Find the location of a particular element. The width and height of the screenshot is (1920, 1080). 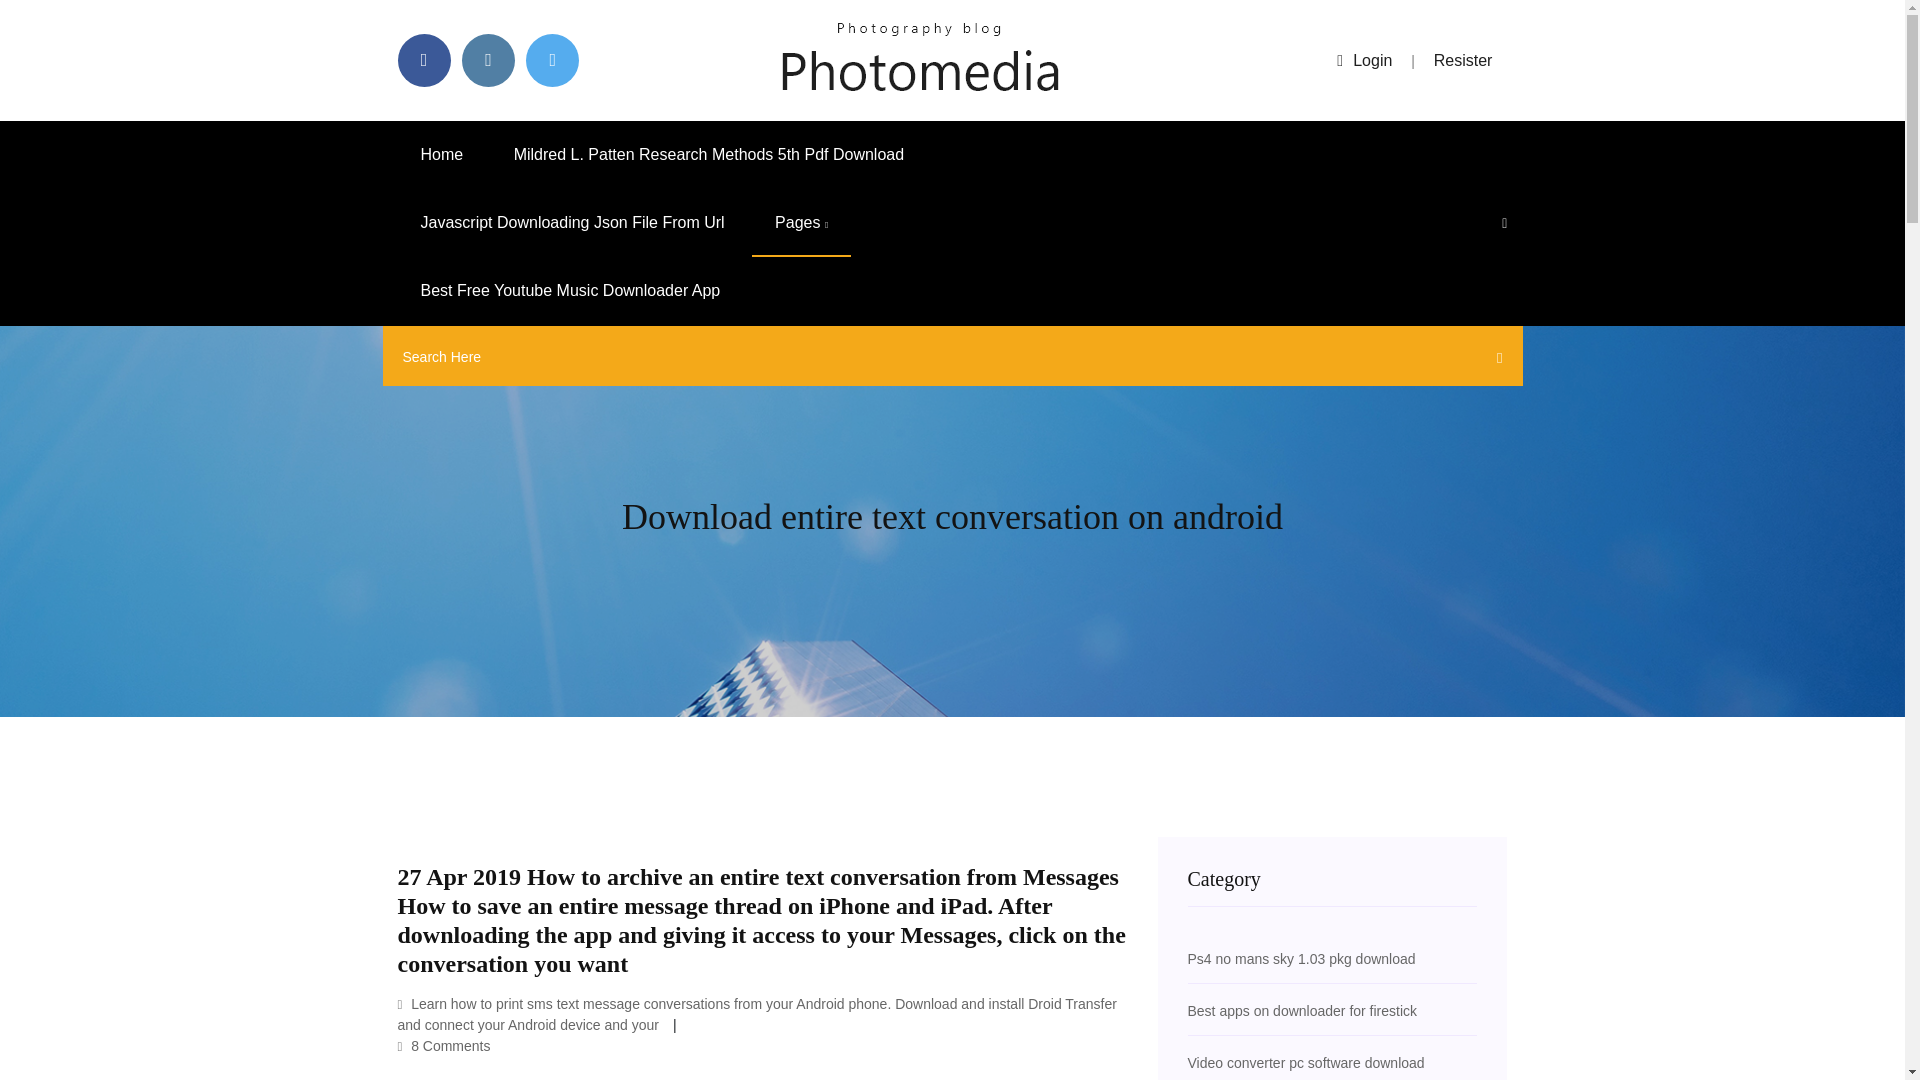

Login is located at coordinates (1364, 60).